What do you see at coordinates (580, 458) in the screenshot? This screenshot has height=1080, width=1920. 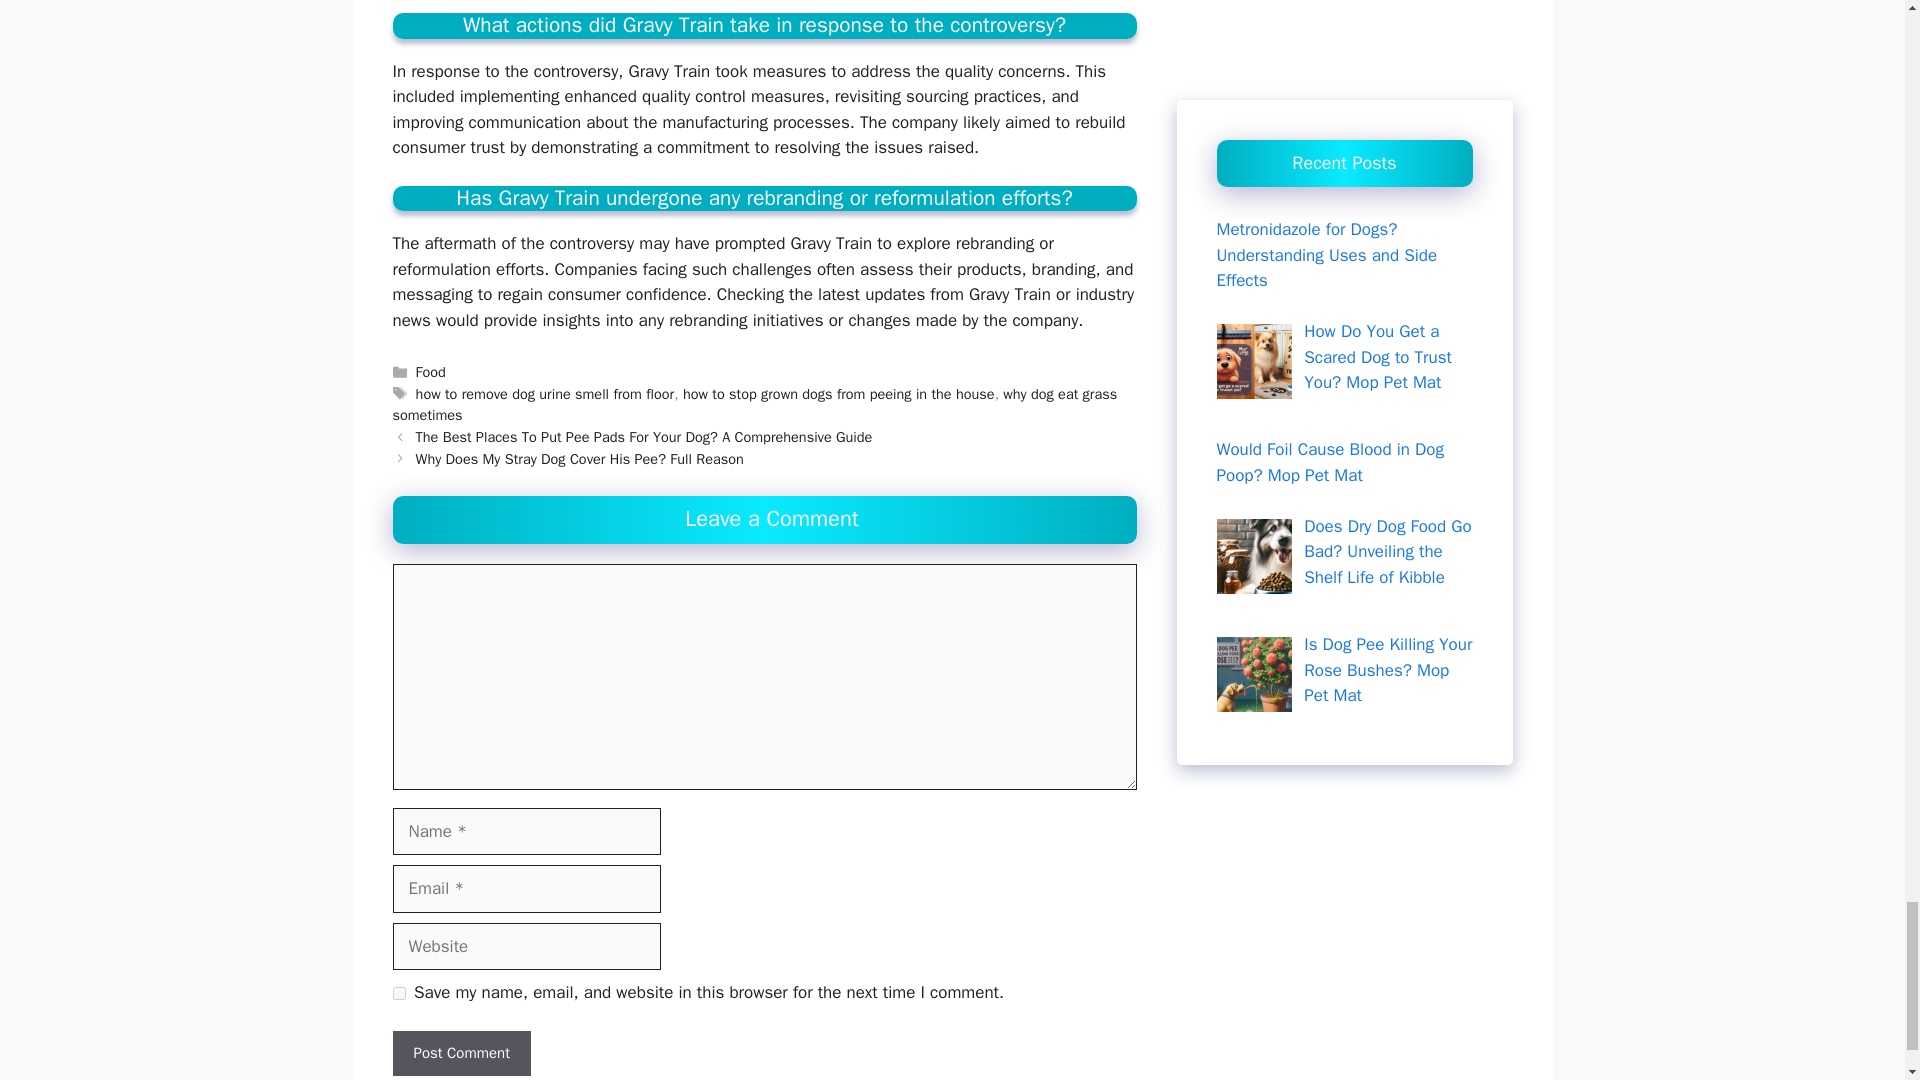 I see `Why Does My Stray Dog Cover His Pee? Full Reason` at bounding box center [580, 458].